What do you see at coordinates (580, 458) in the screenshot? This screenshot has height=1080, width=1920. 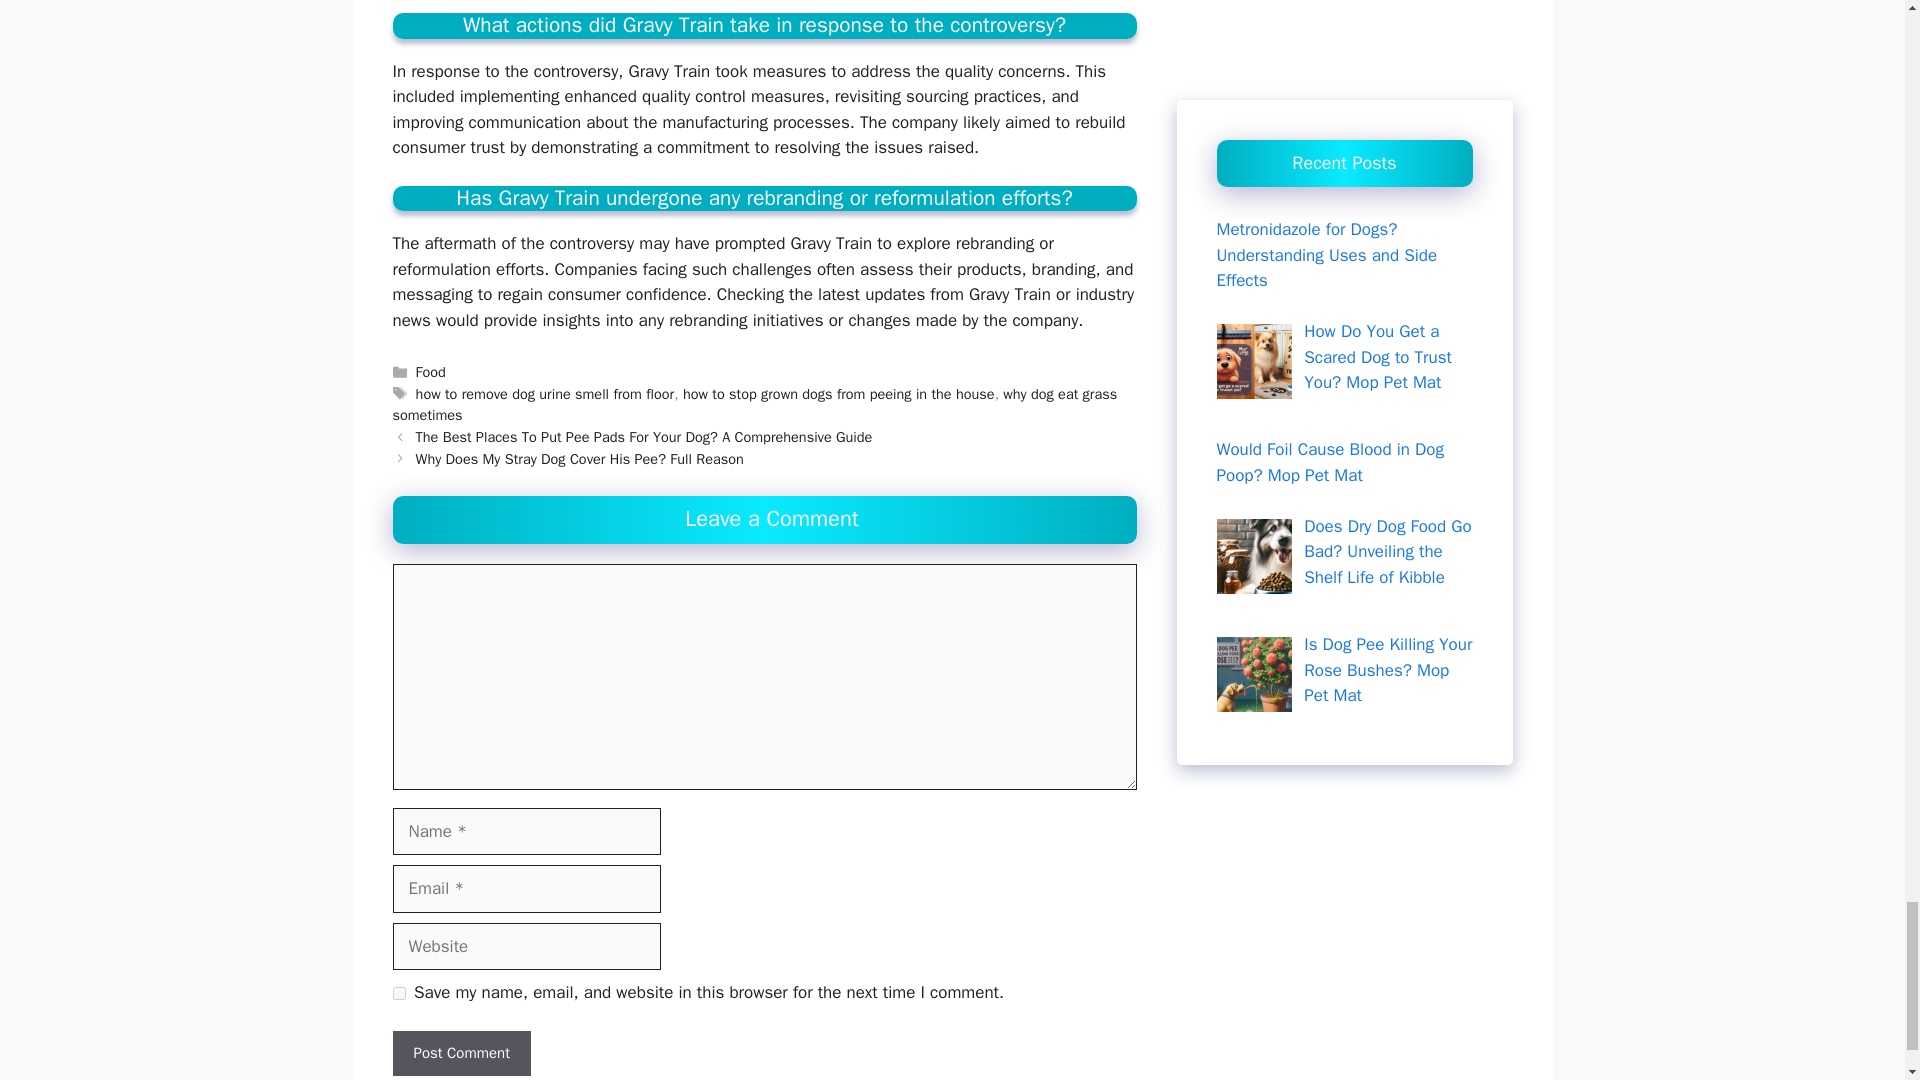 I see `Why Does My Stray Dog Cover His Pee? Full Reason` at bounding box center [580, 458].